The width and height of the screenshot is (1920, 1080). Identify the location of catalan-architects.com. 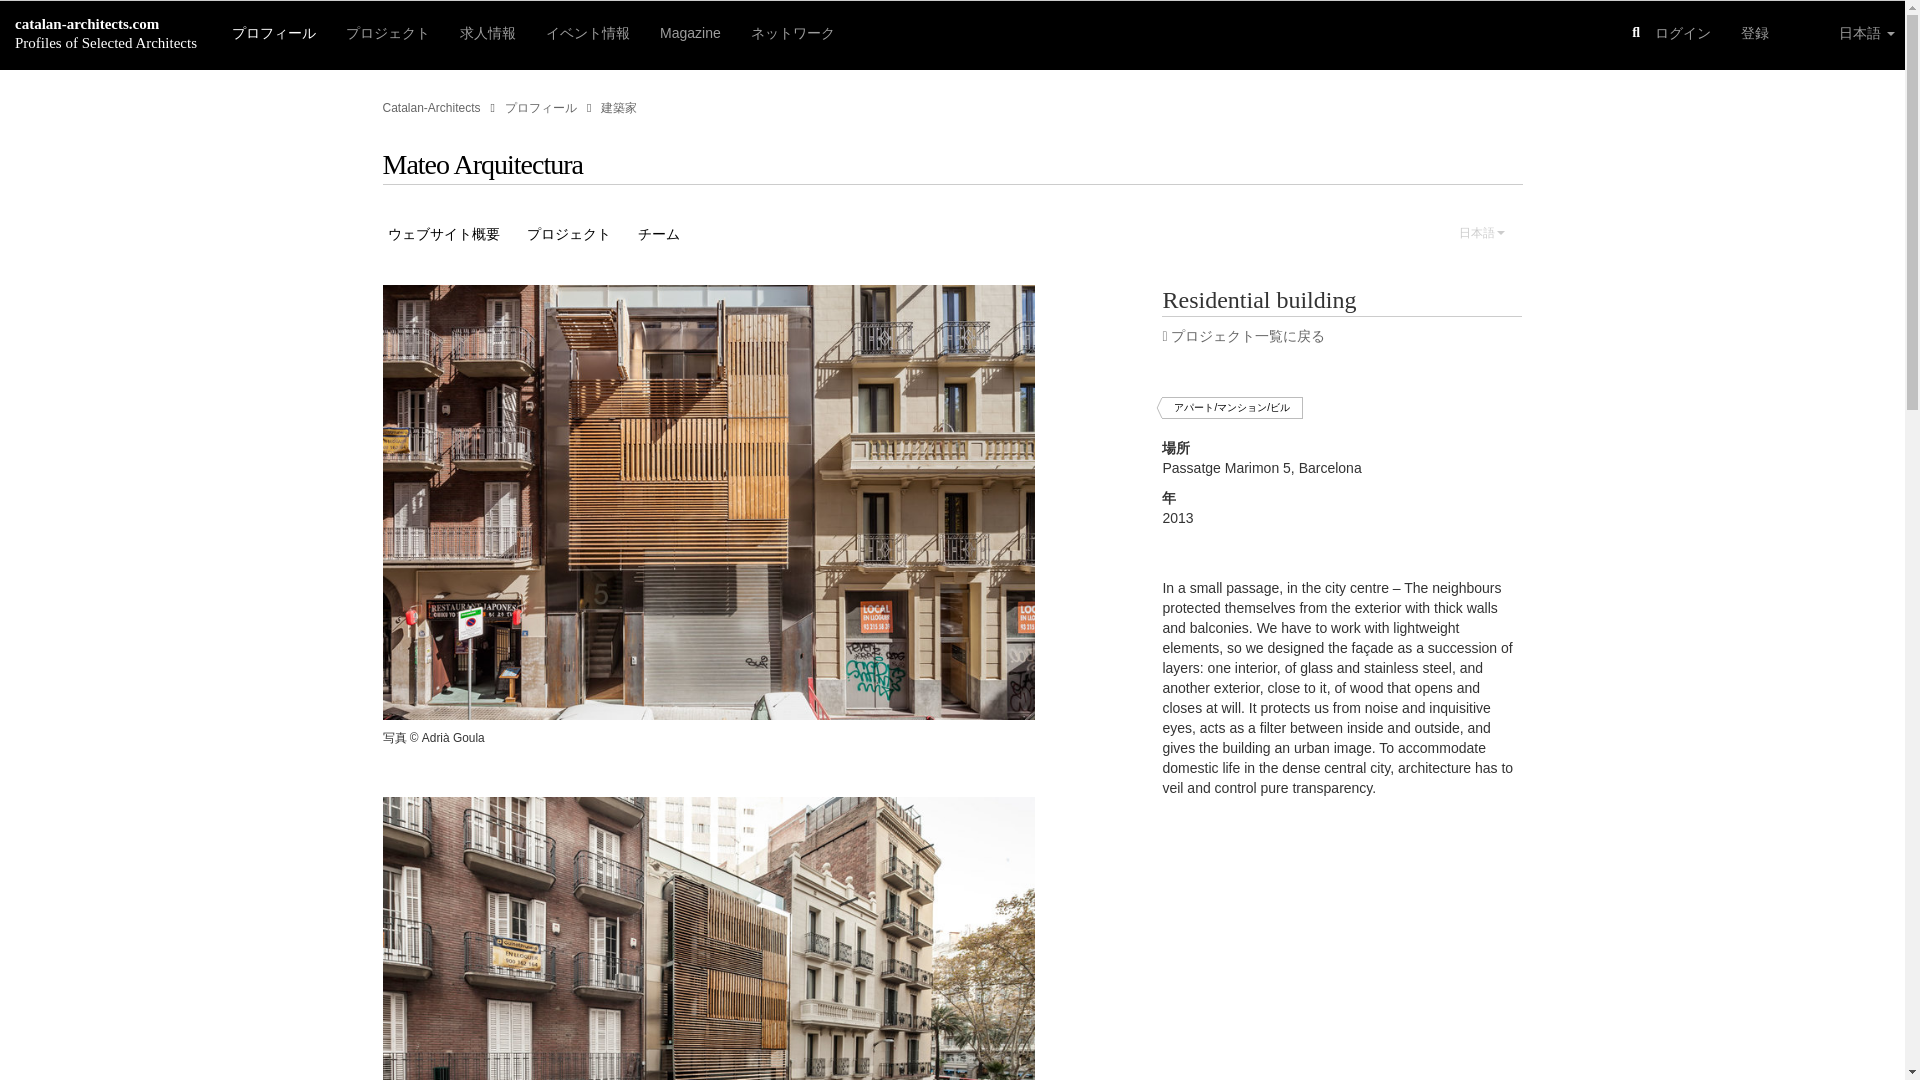
(87, 24).